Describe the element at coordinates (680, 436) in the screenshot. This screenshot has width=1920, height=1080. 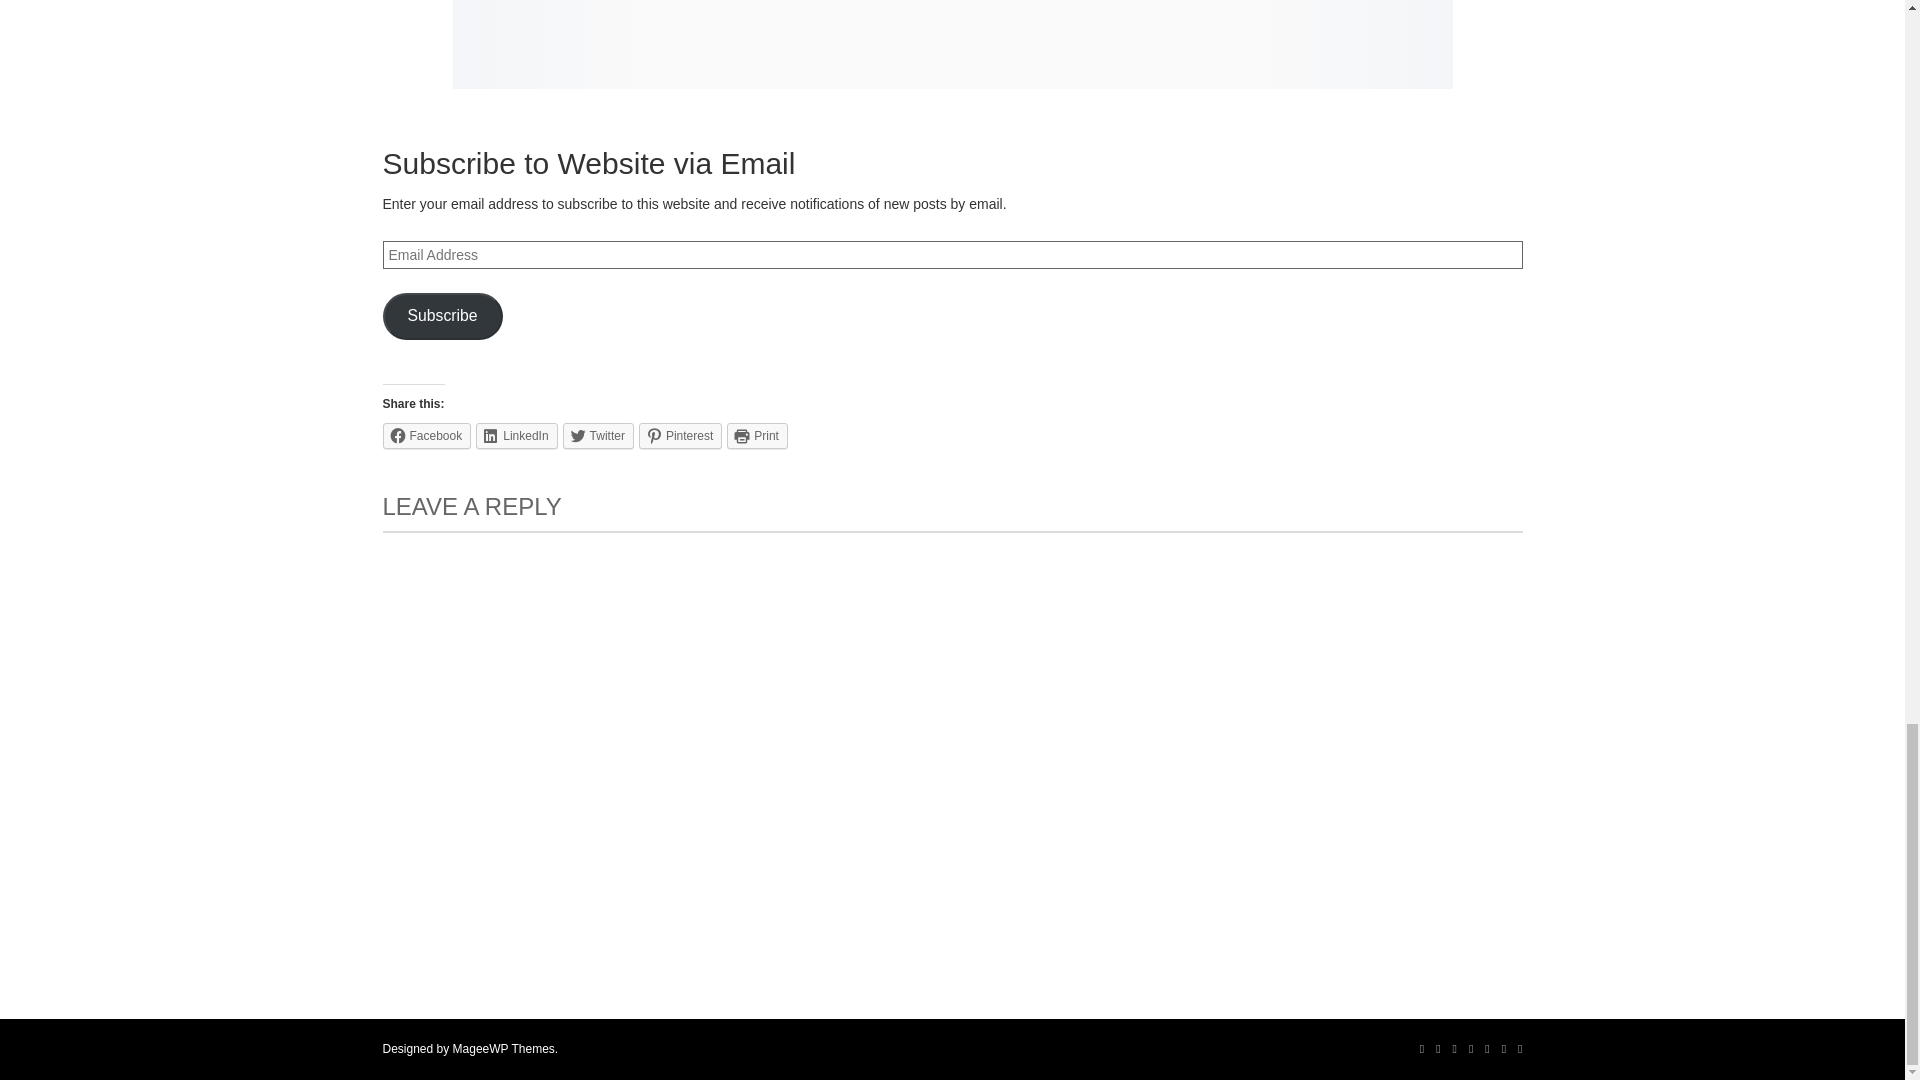
I see `Click to share on Pinterest` at that location.